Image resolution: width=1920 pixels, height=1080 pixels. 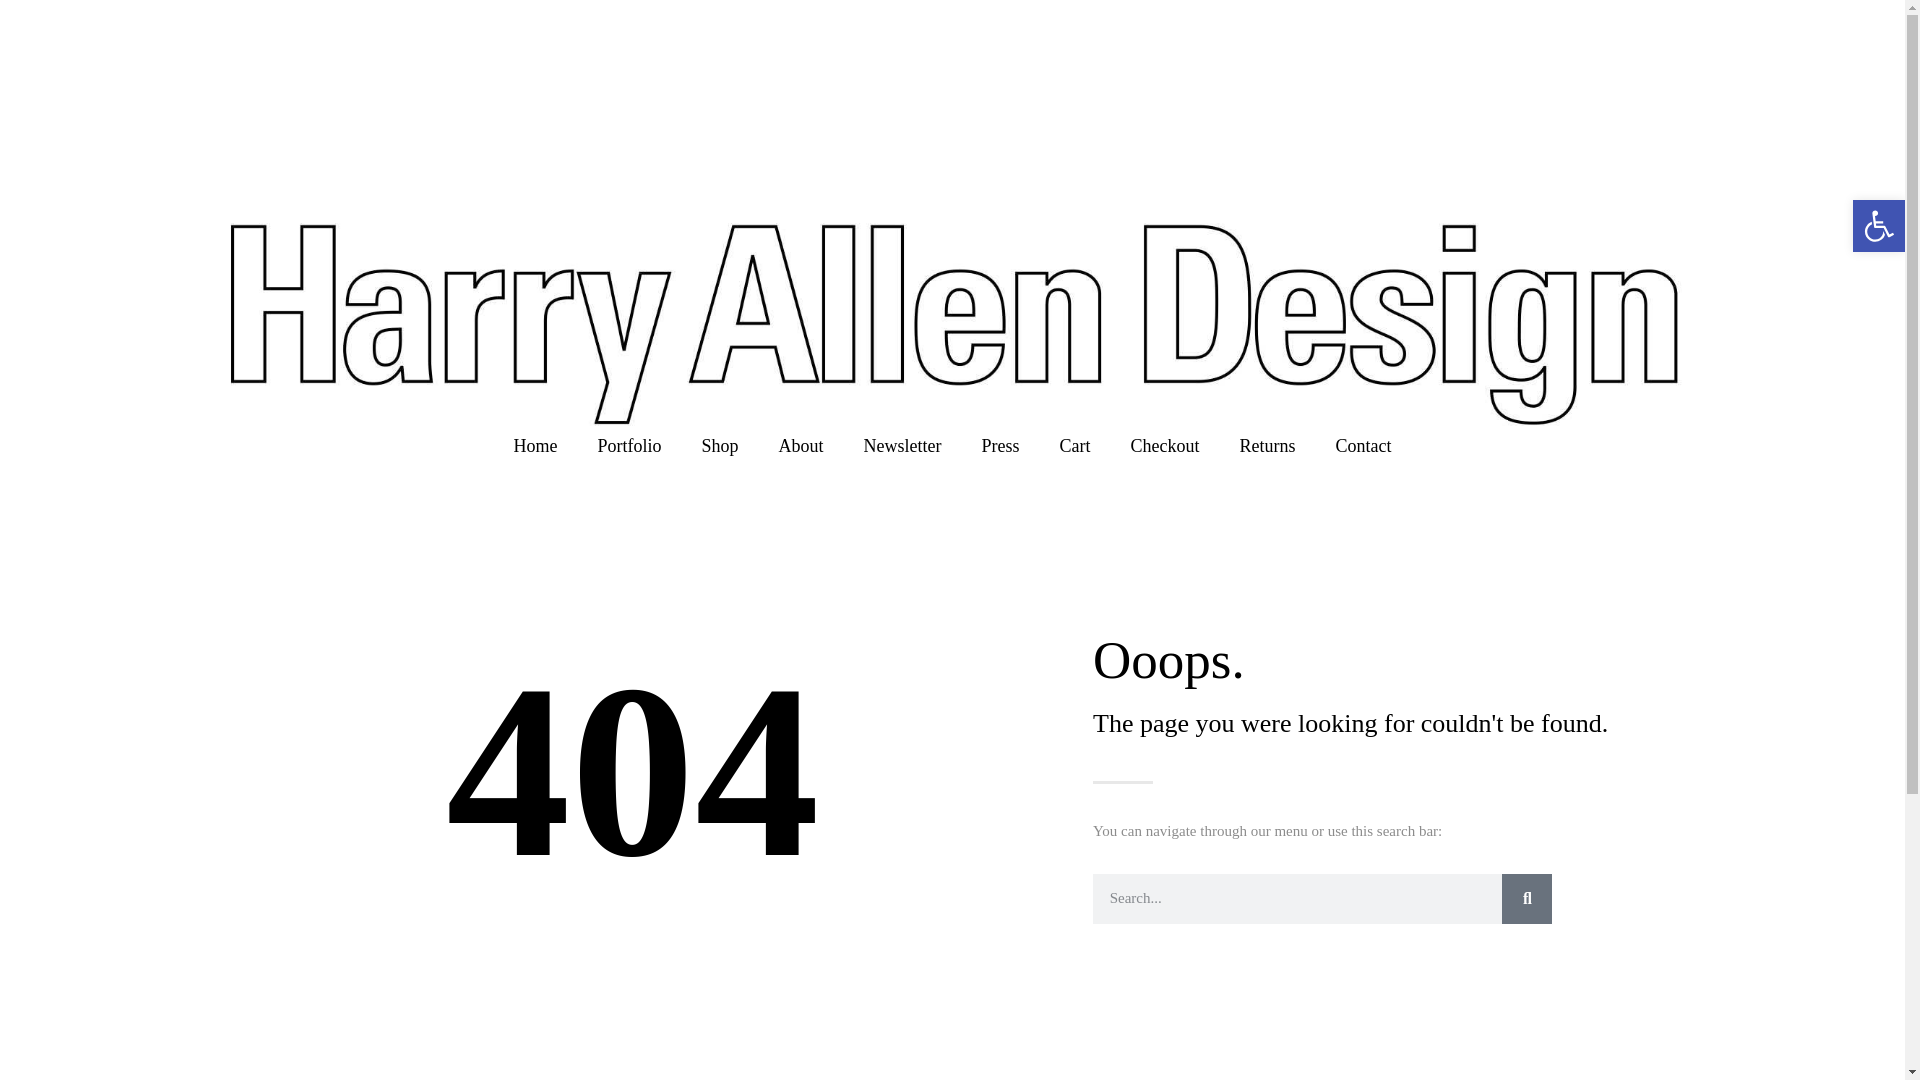 What do you see at coordinates (1363, 446) in the screenshot?
I see `Contact` at bounding box center [1363, 446].